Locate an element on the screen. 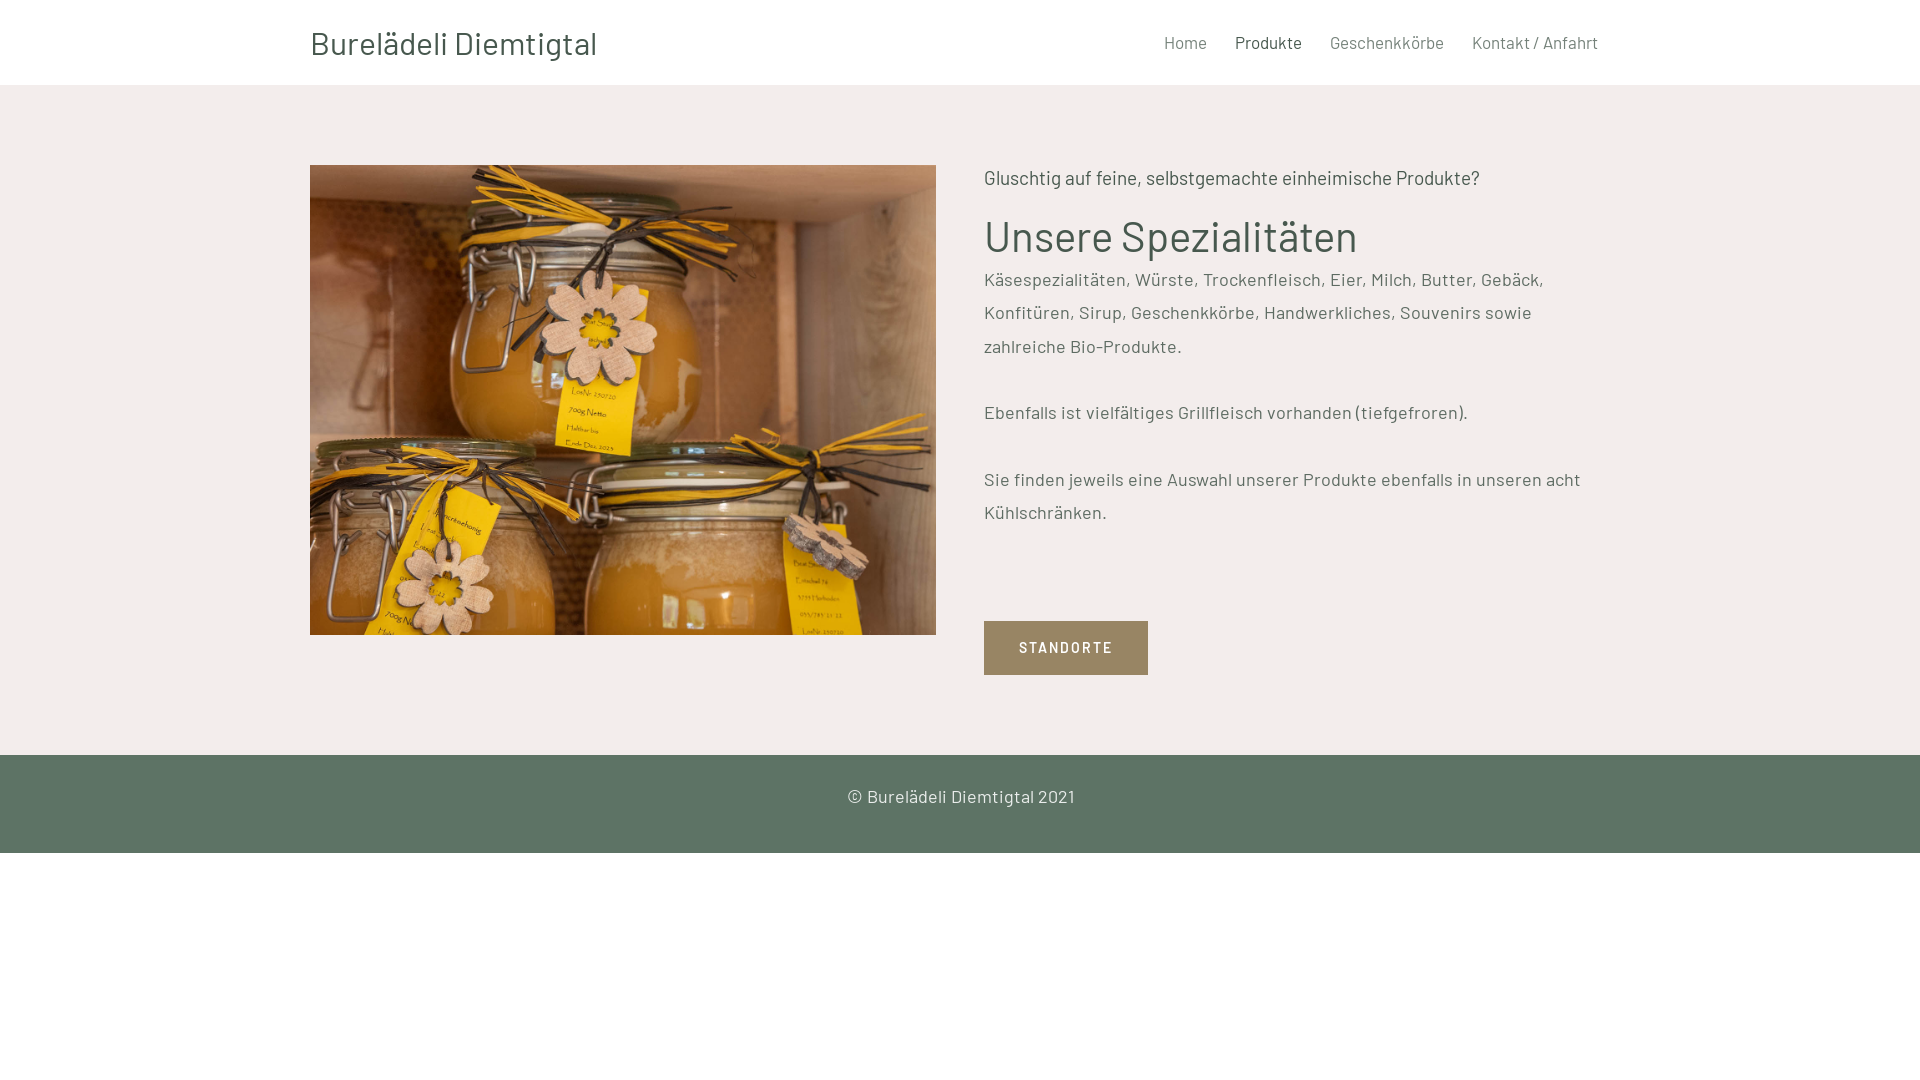 The width and height of the screenshot is (1920, 1080). Home is located at coordinates (1186, 42).